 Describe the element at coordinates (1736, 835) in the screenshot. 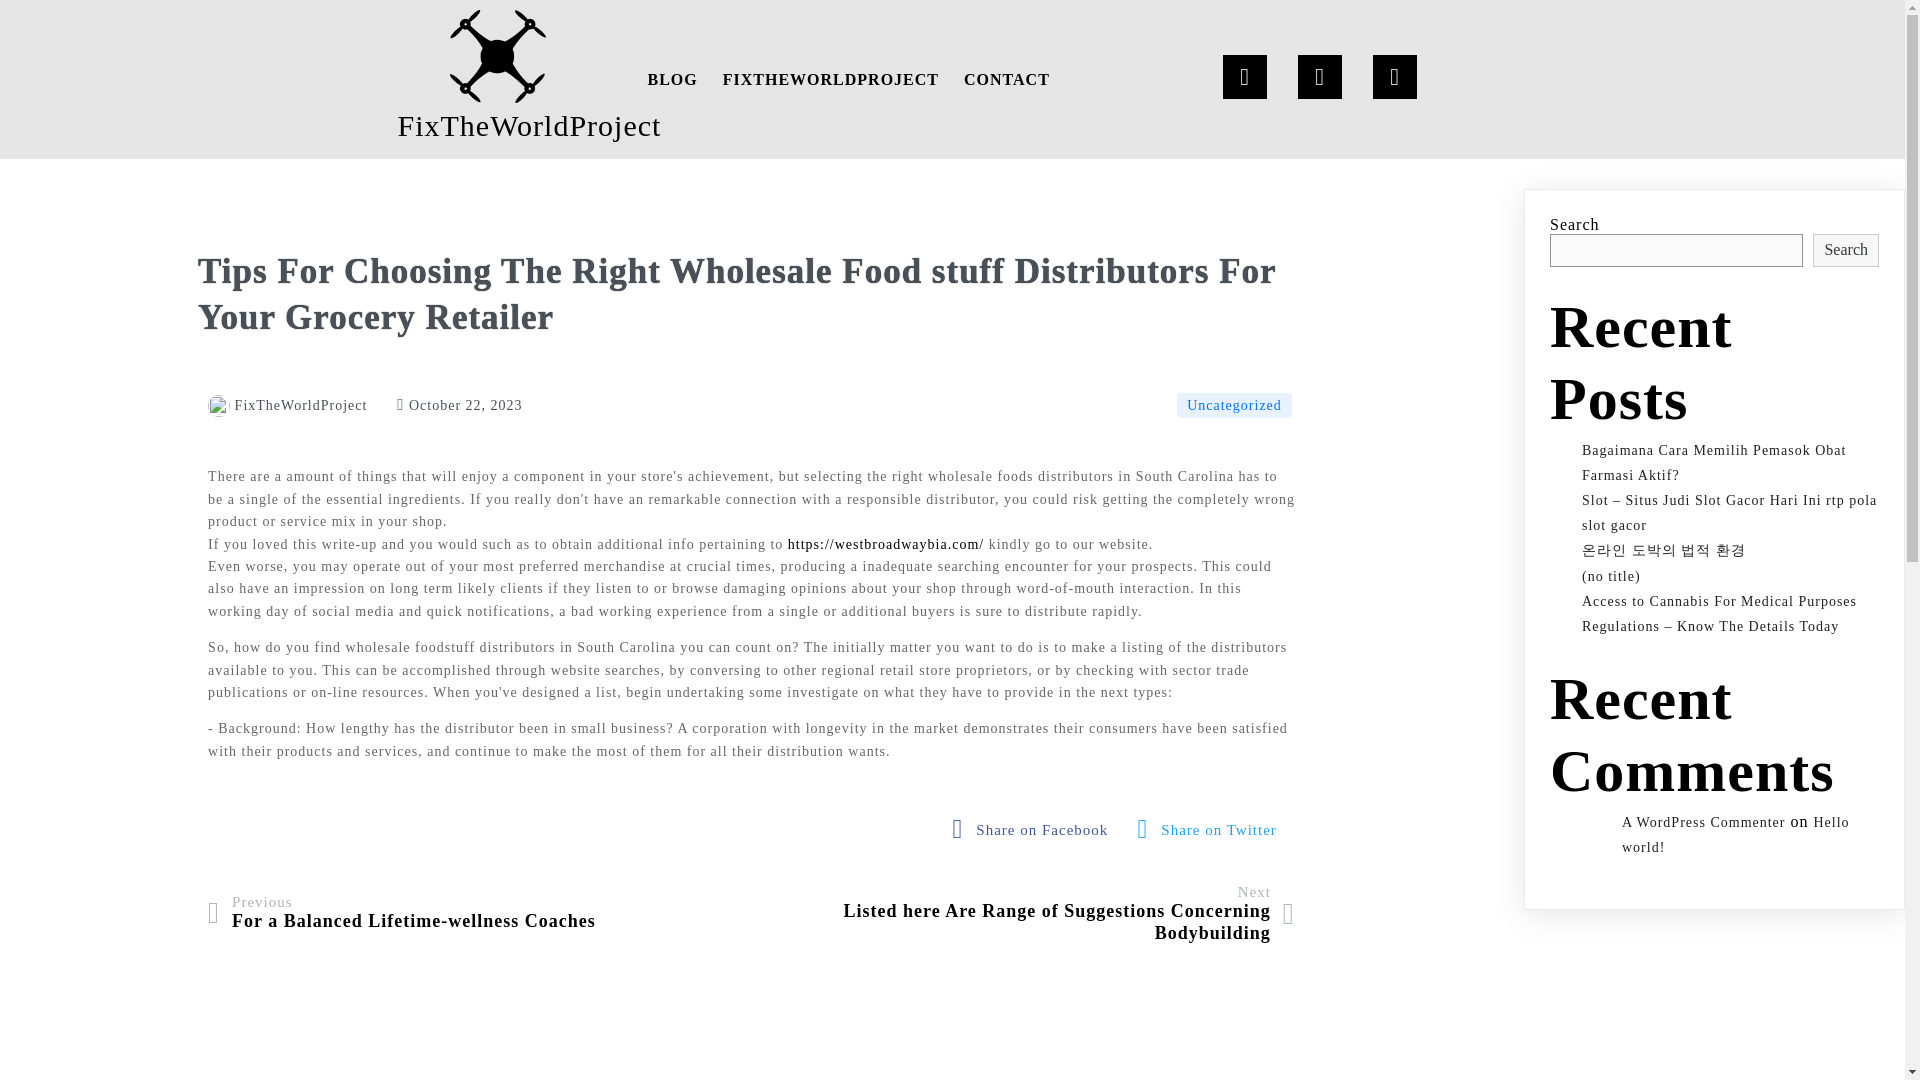

I see `Hello world!` at that location.